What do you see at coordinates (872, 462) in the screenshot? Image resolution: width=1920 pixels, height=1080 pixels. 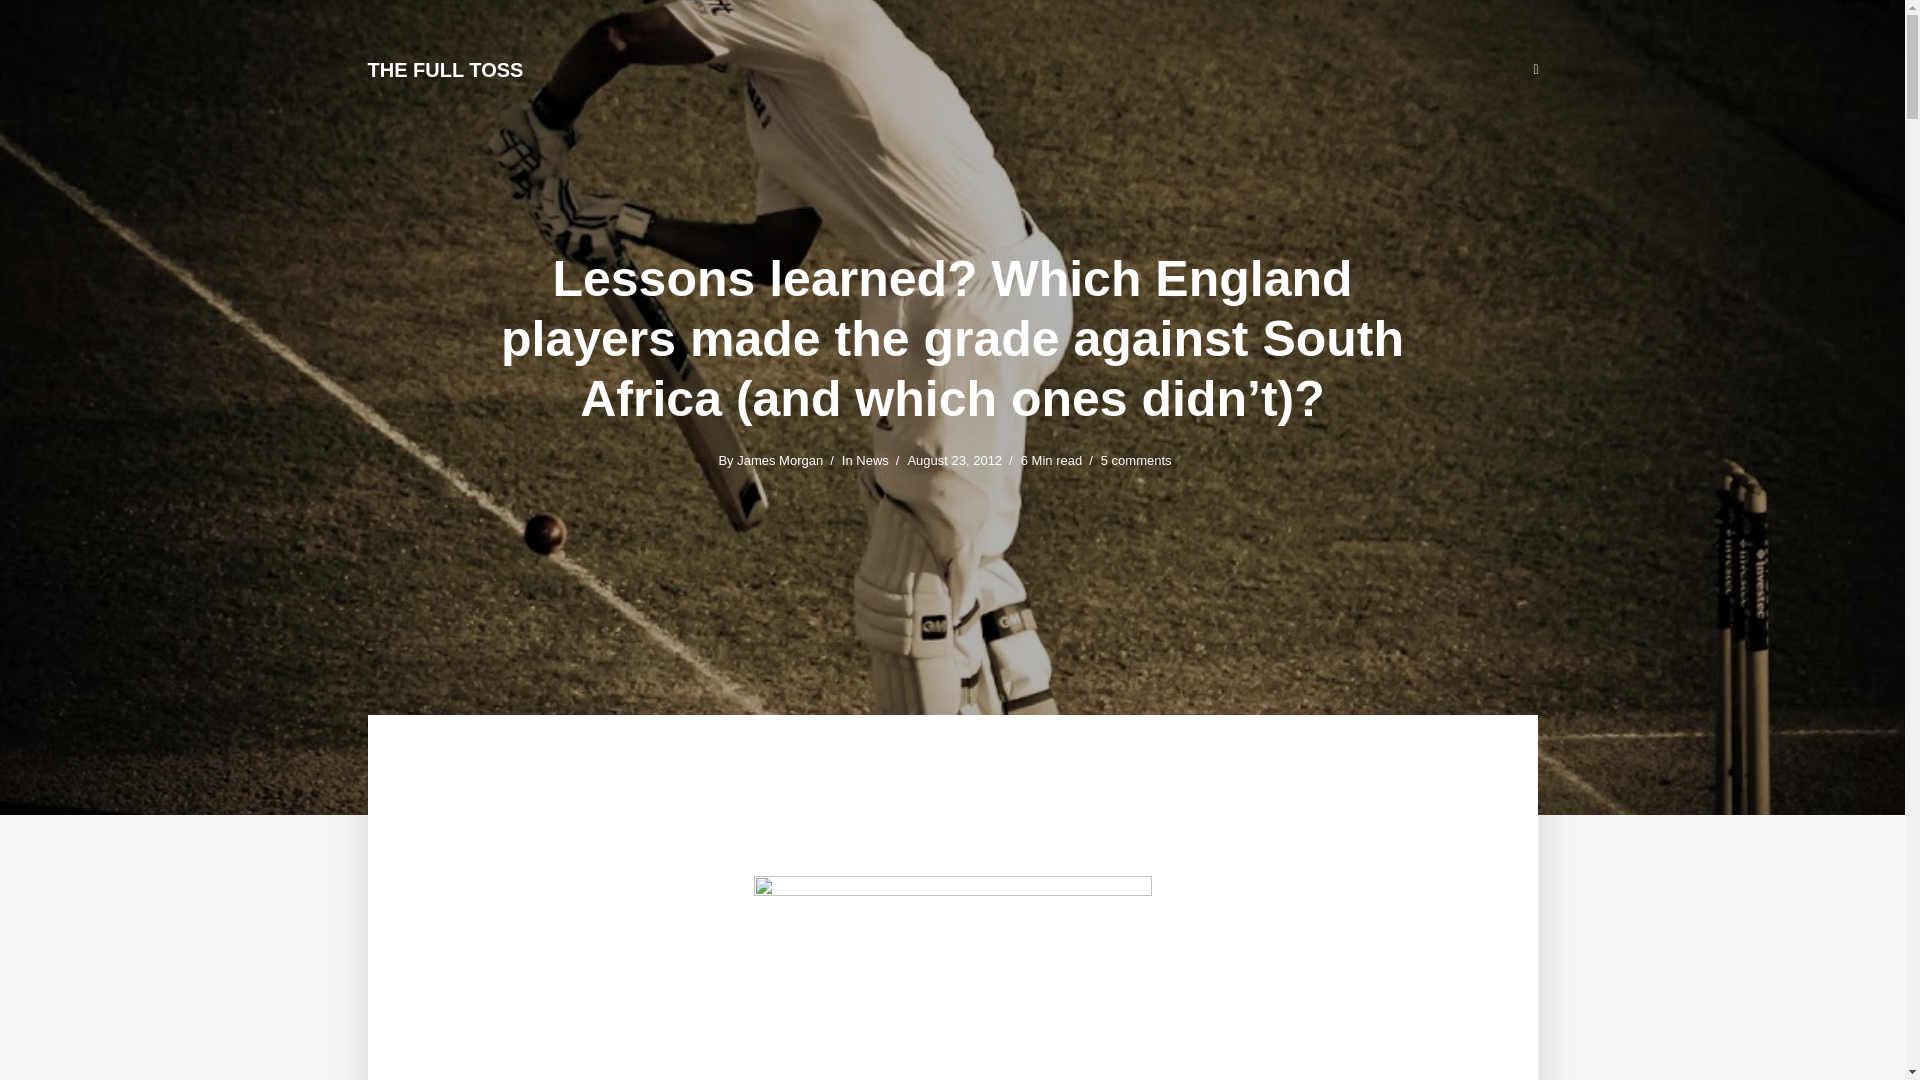 I see `News` at bounding box center [872, 462].